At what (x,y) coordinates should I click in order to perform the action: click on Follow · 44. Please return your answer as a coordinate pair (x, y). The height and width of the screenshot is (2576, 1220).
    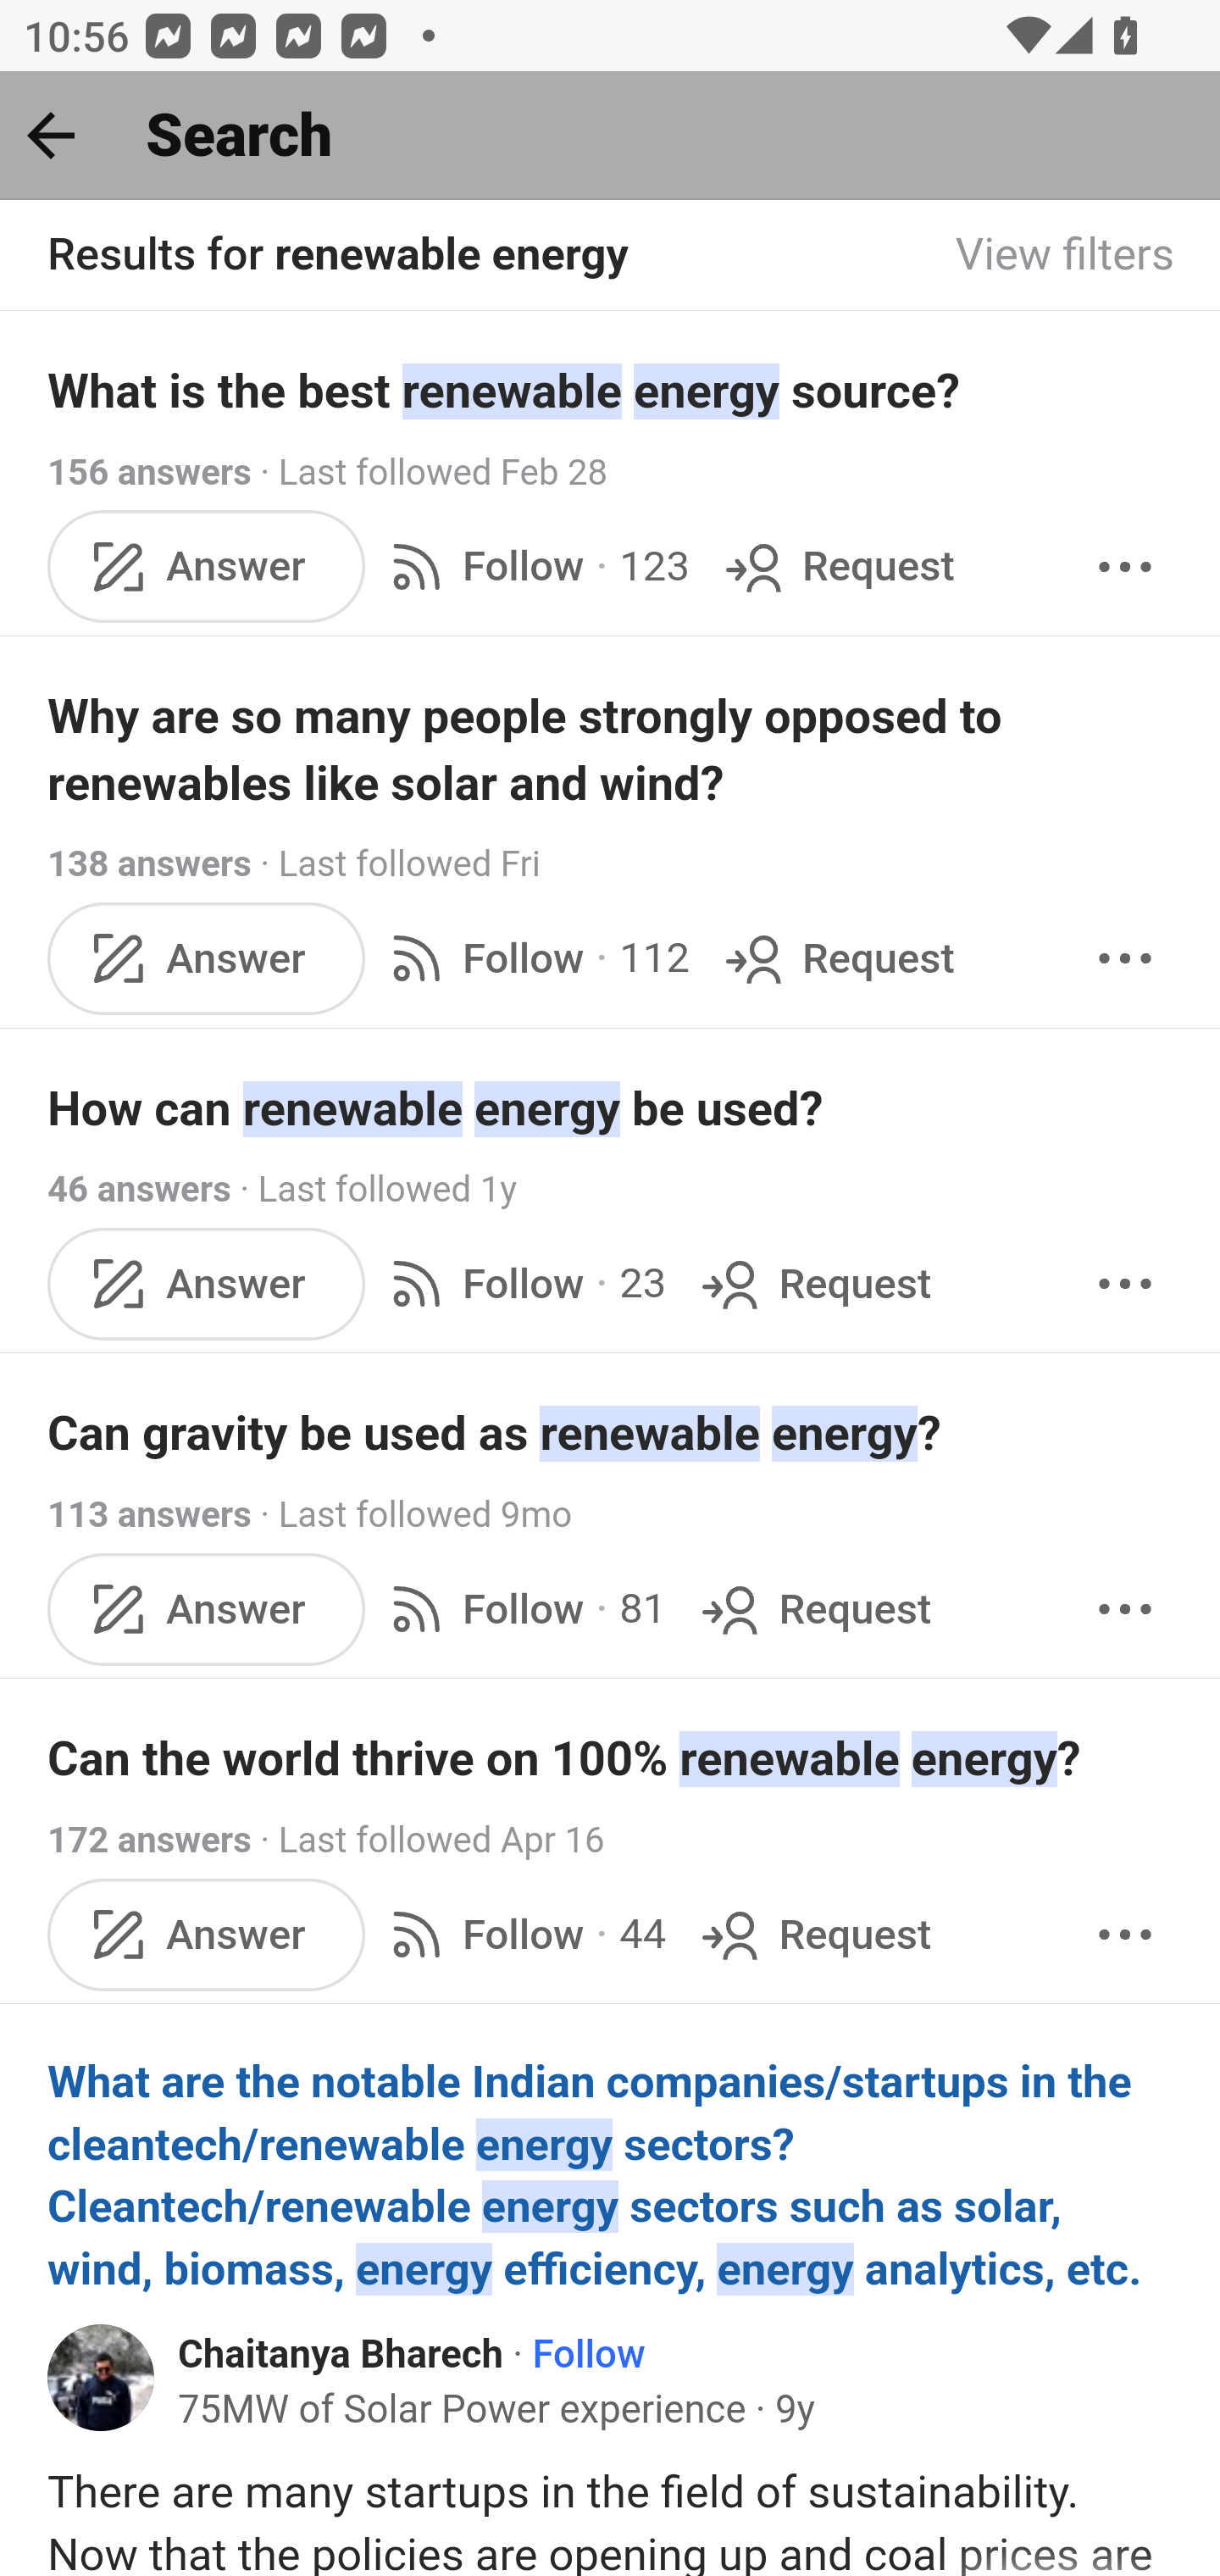
    Looking at the image, I should click on (522, 1933).